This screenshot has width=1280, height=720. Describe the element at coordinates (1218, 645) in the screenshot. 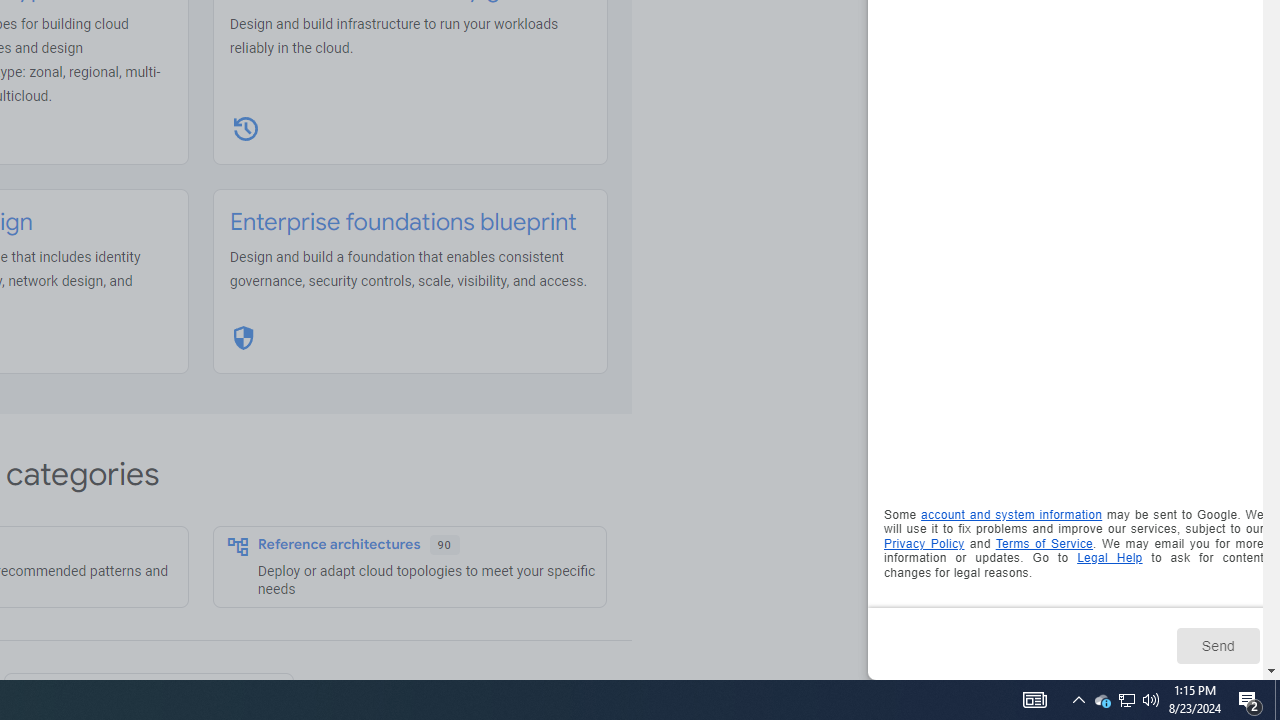

I see `Send` at that location.